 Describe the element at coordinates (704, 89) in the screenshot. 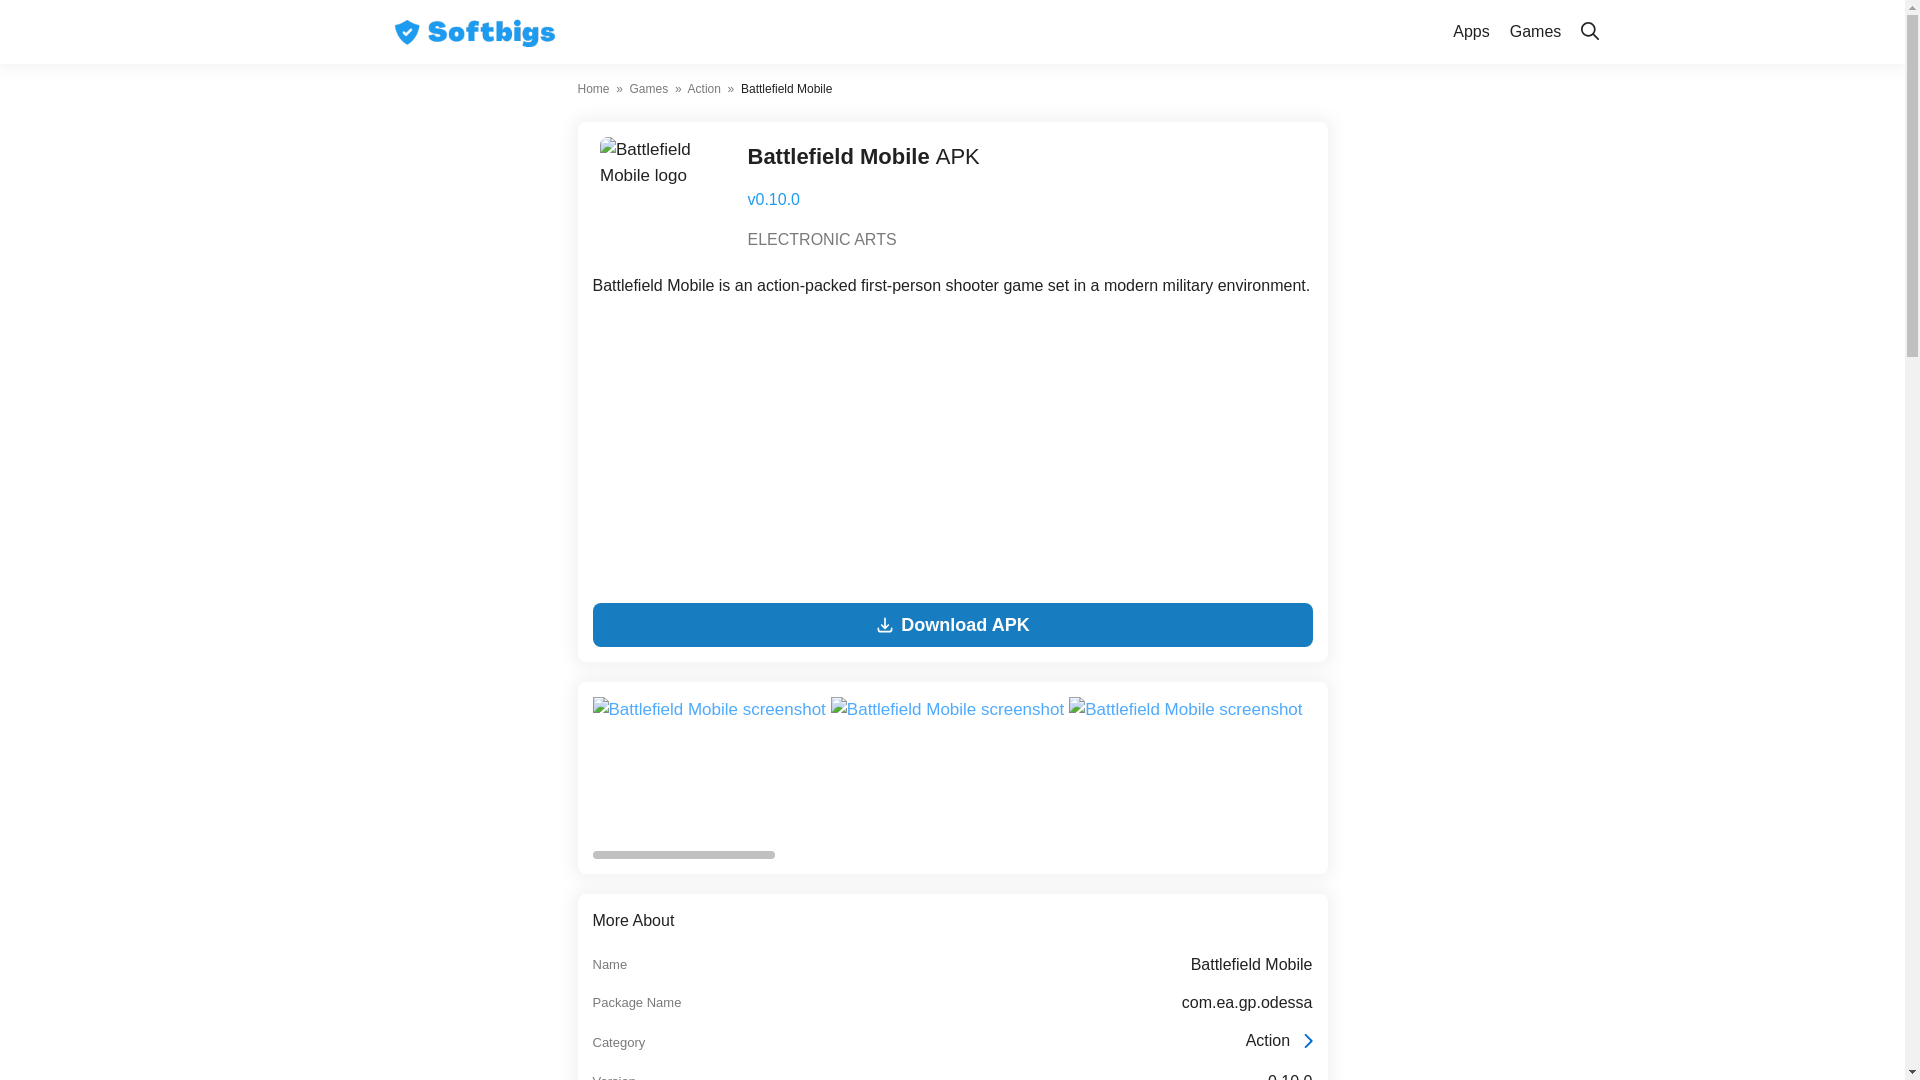

I see `Action` at that location.